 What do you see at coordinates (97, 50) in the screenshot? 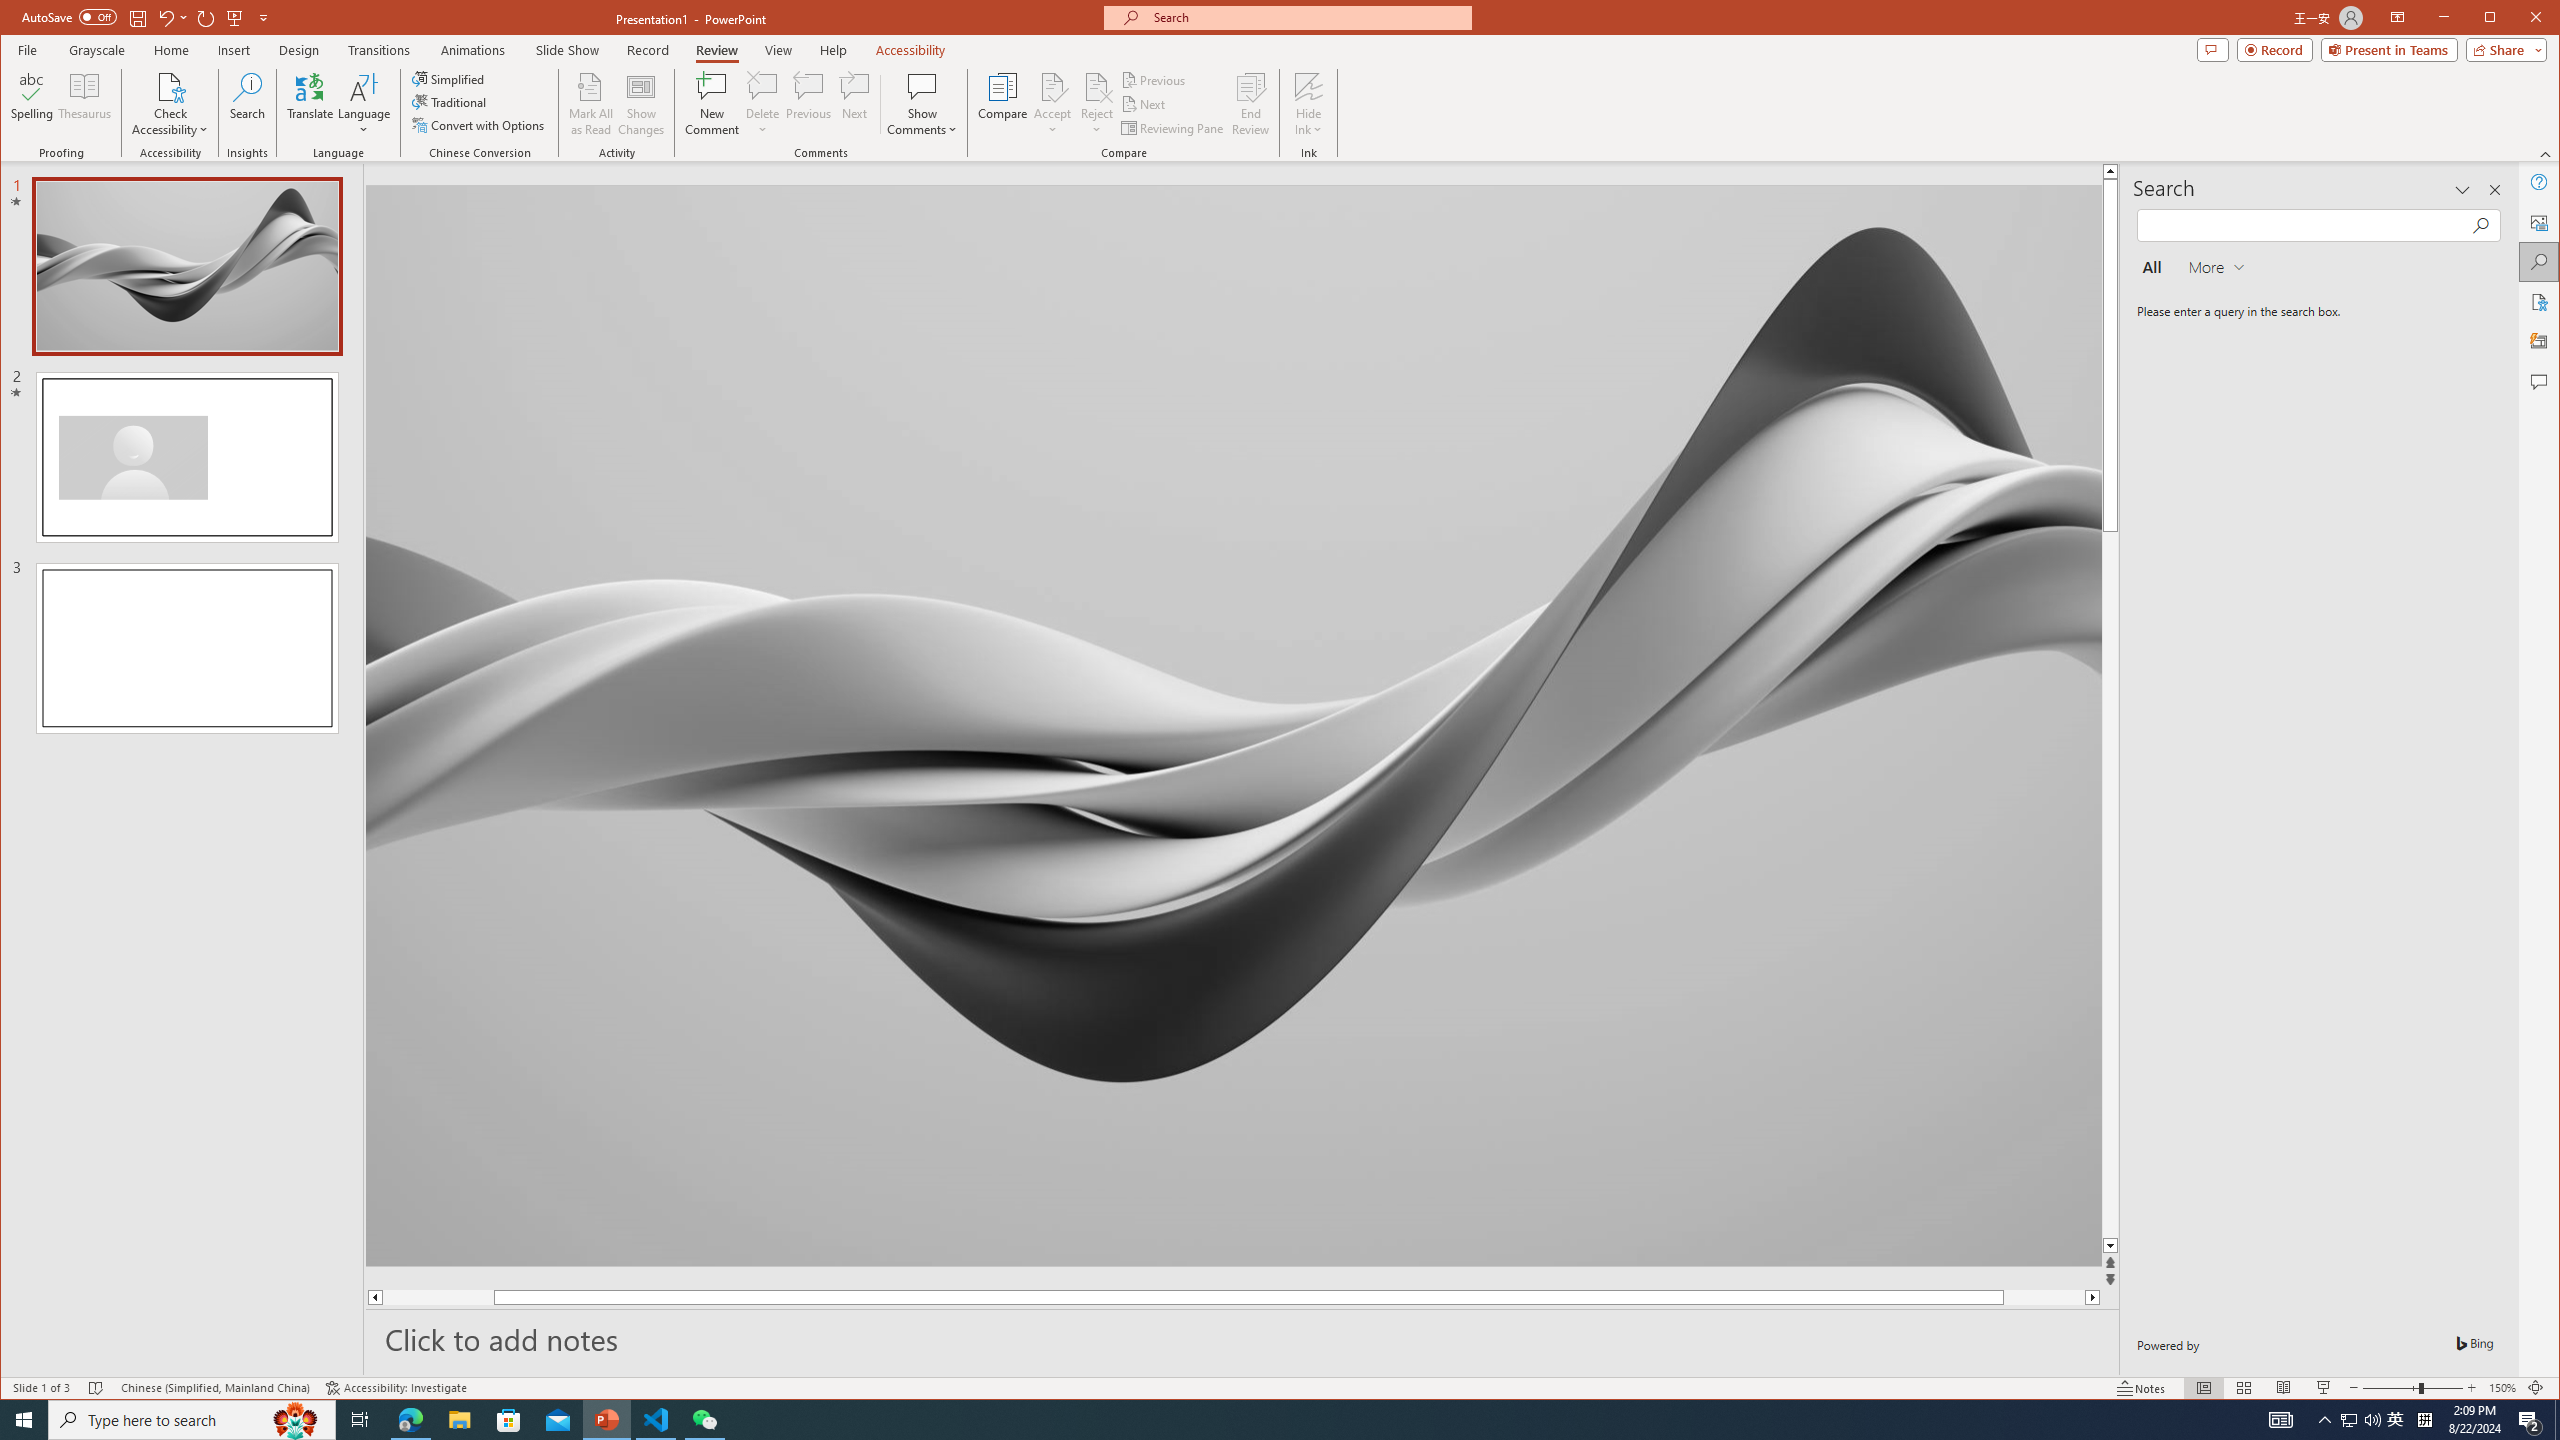
I see `Grayscale` at bounding box center [97, 50].